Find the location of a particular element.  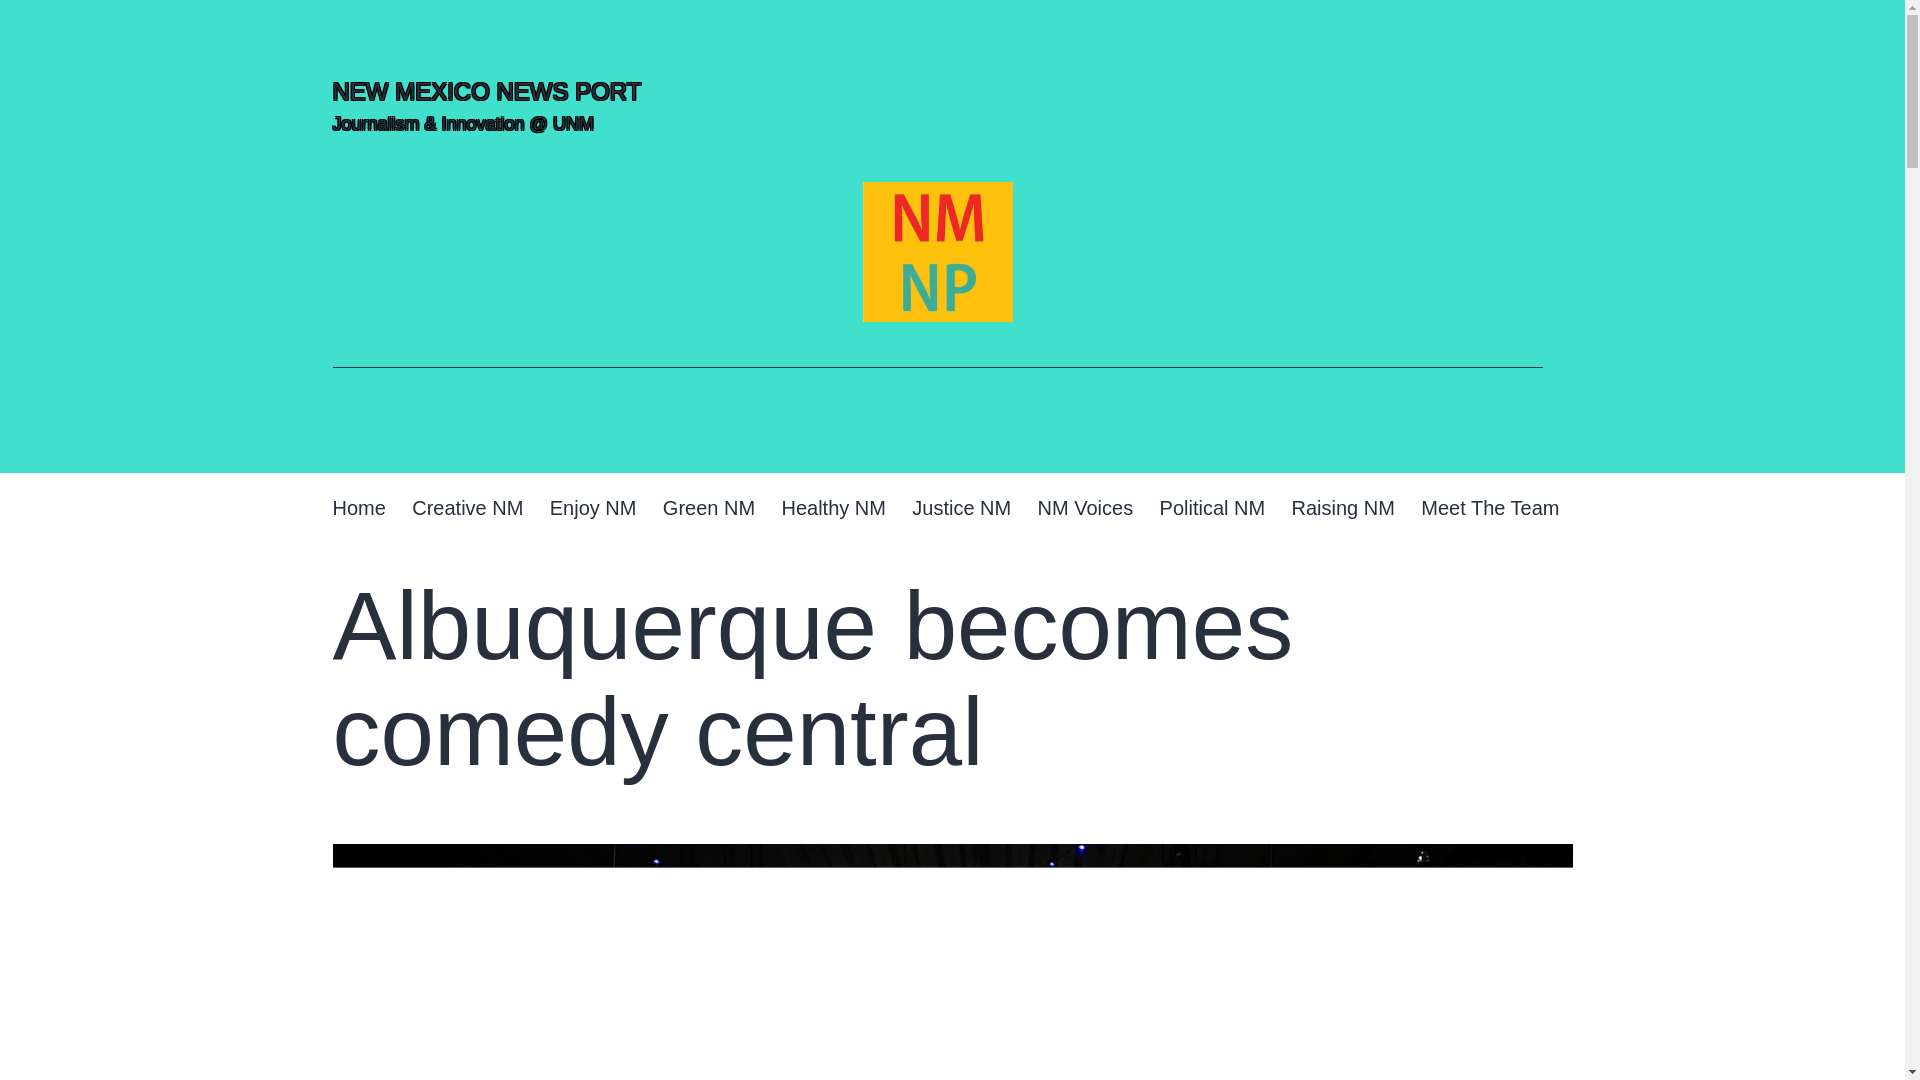

Healthy NM is located at coordinates (833, 508).